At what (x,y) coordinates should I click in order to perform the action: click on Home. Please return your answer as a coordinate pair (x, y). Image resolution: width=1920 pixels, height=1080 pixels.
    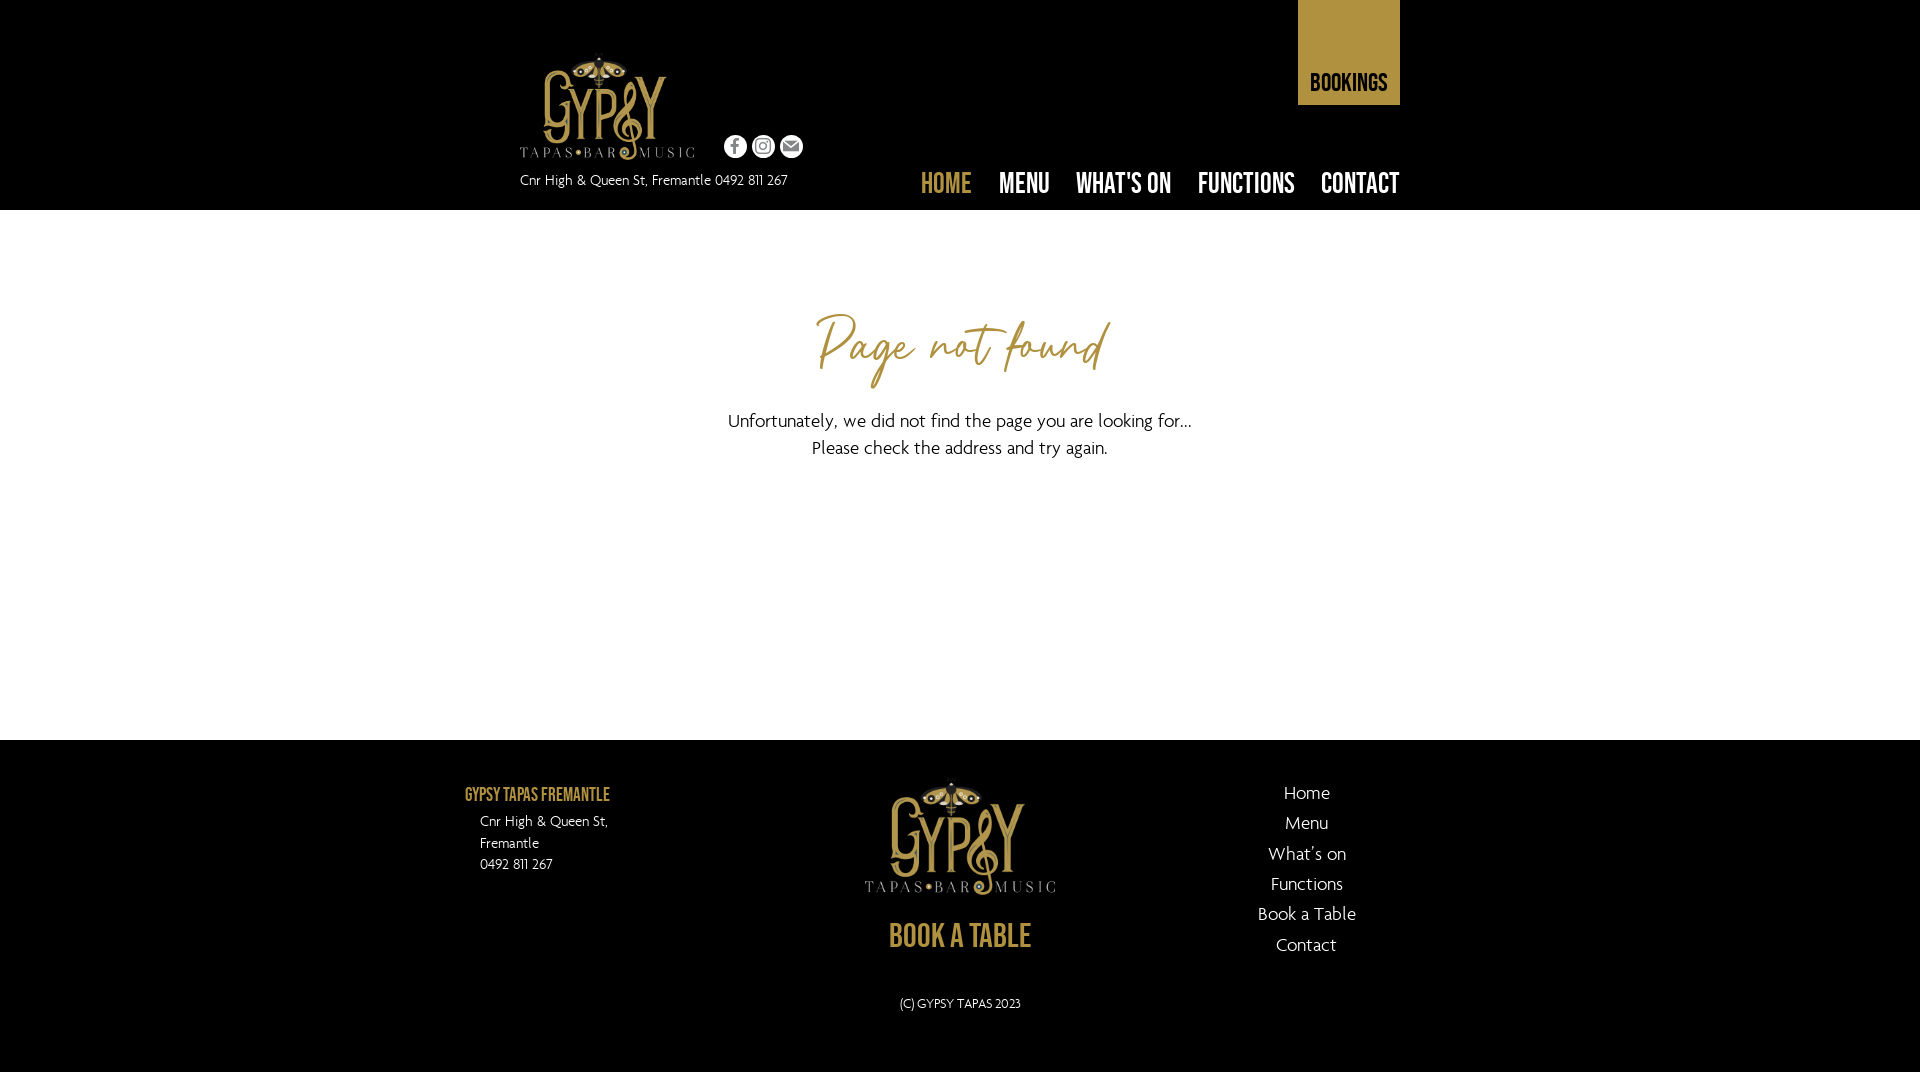
    Looking at the image, I should click on (1306, 793).